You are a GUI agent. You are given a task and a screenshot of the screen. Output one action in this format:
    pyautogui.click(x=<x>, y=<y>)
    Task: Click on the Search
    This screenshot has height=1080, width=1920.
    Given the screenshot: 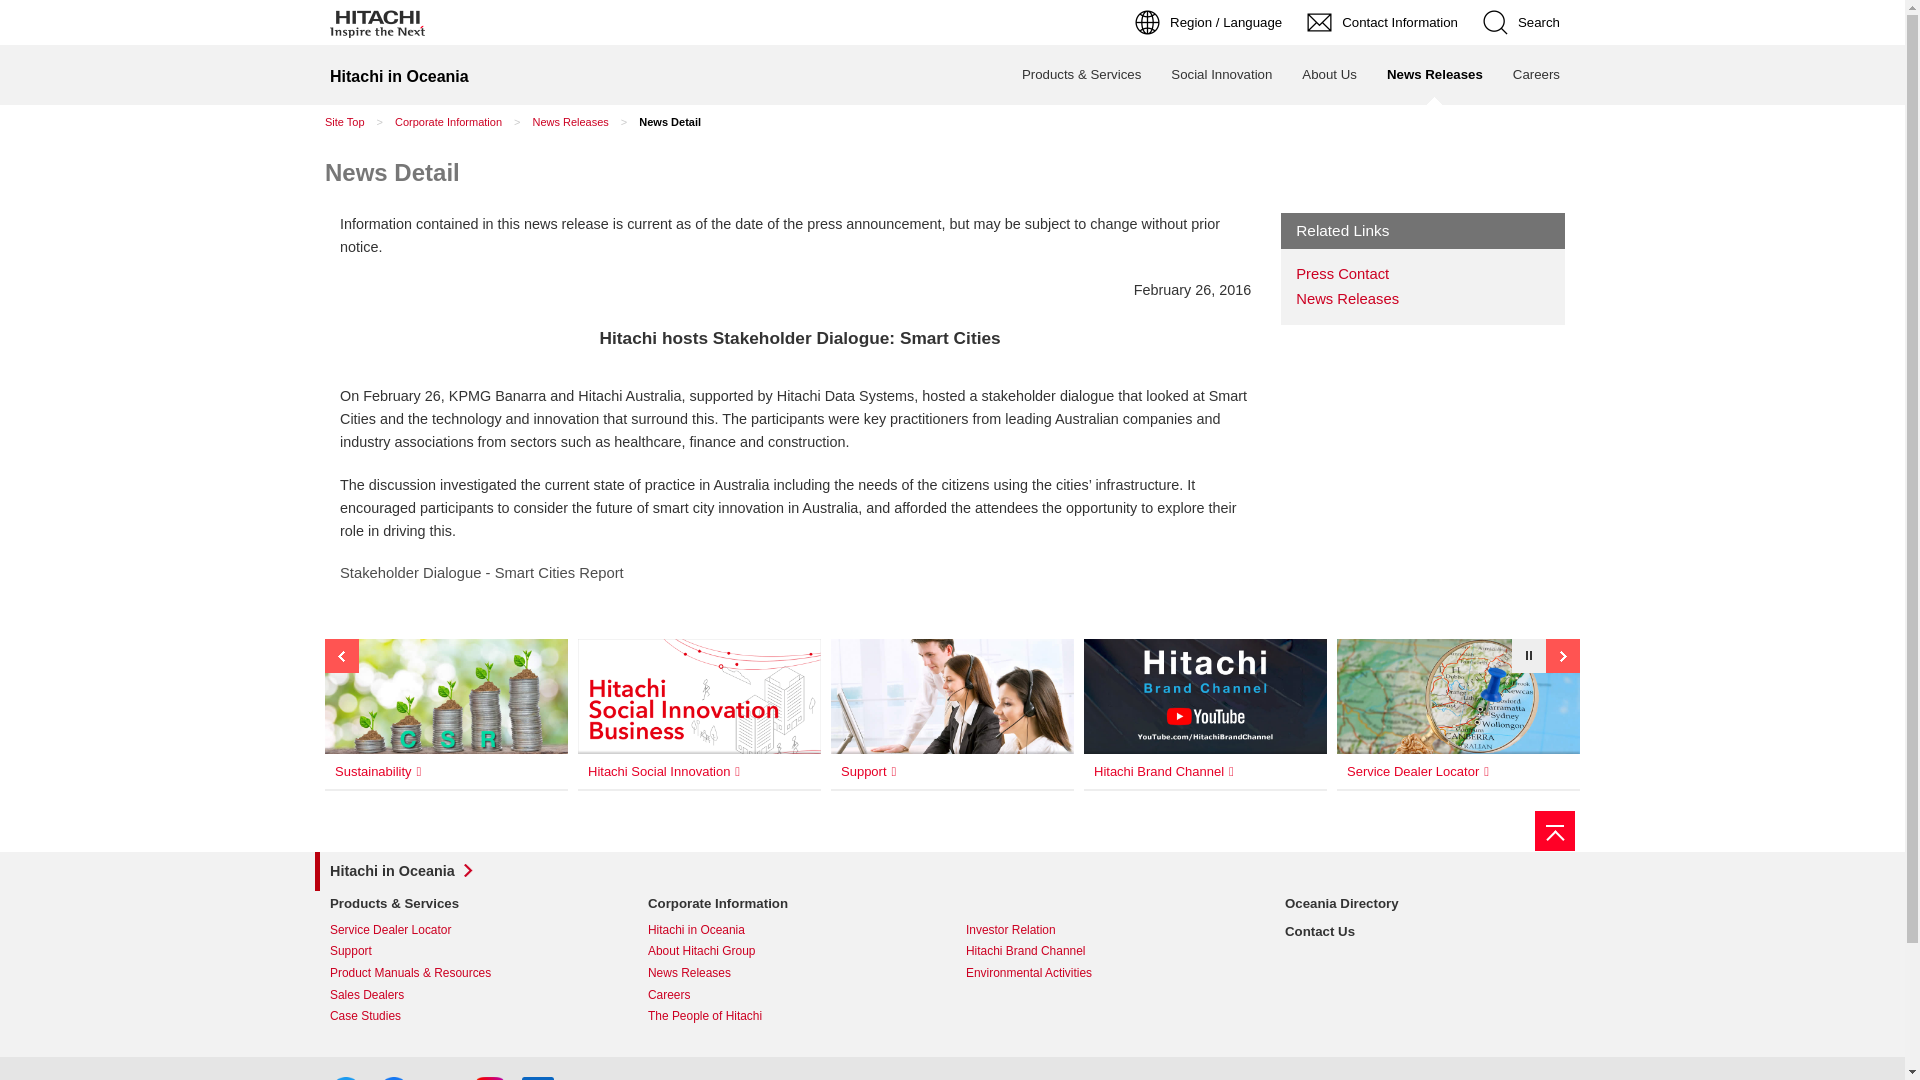 What is the action you would take?
    pyautogui.click(x=1524, y=22)
    